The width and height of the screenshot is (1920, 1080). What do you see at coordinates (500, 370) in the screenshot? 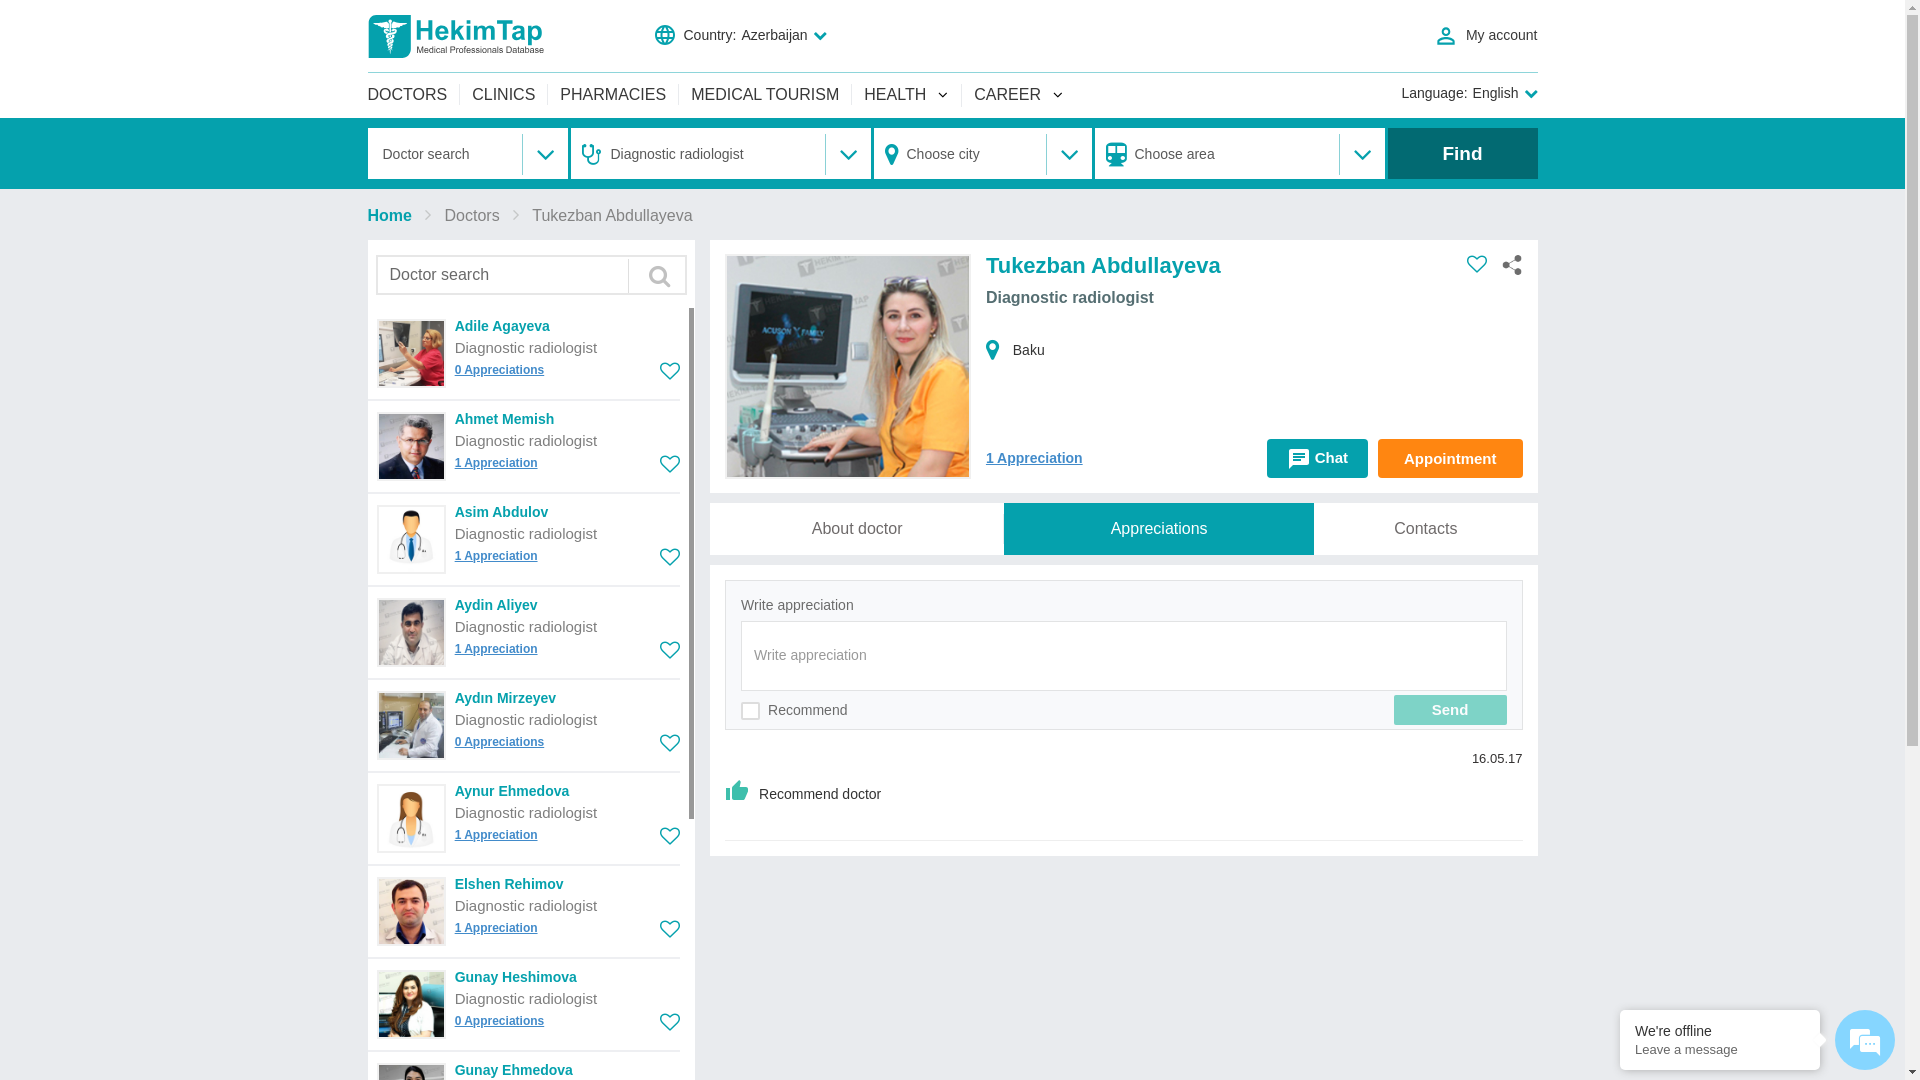
I see `0 Appreciations` at bounding box center [500, 370].